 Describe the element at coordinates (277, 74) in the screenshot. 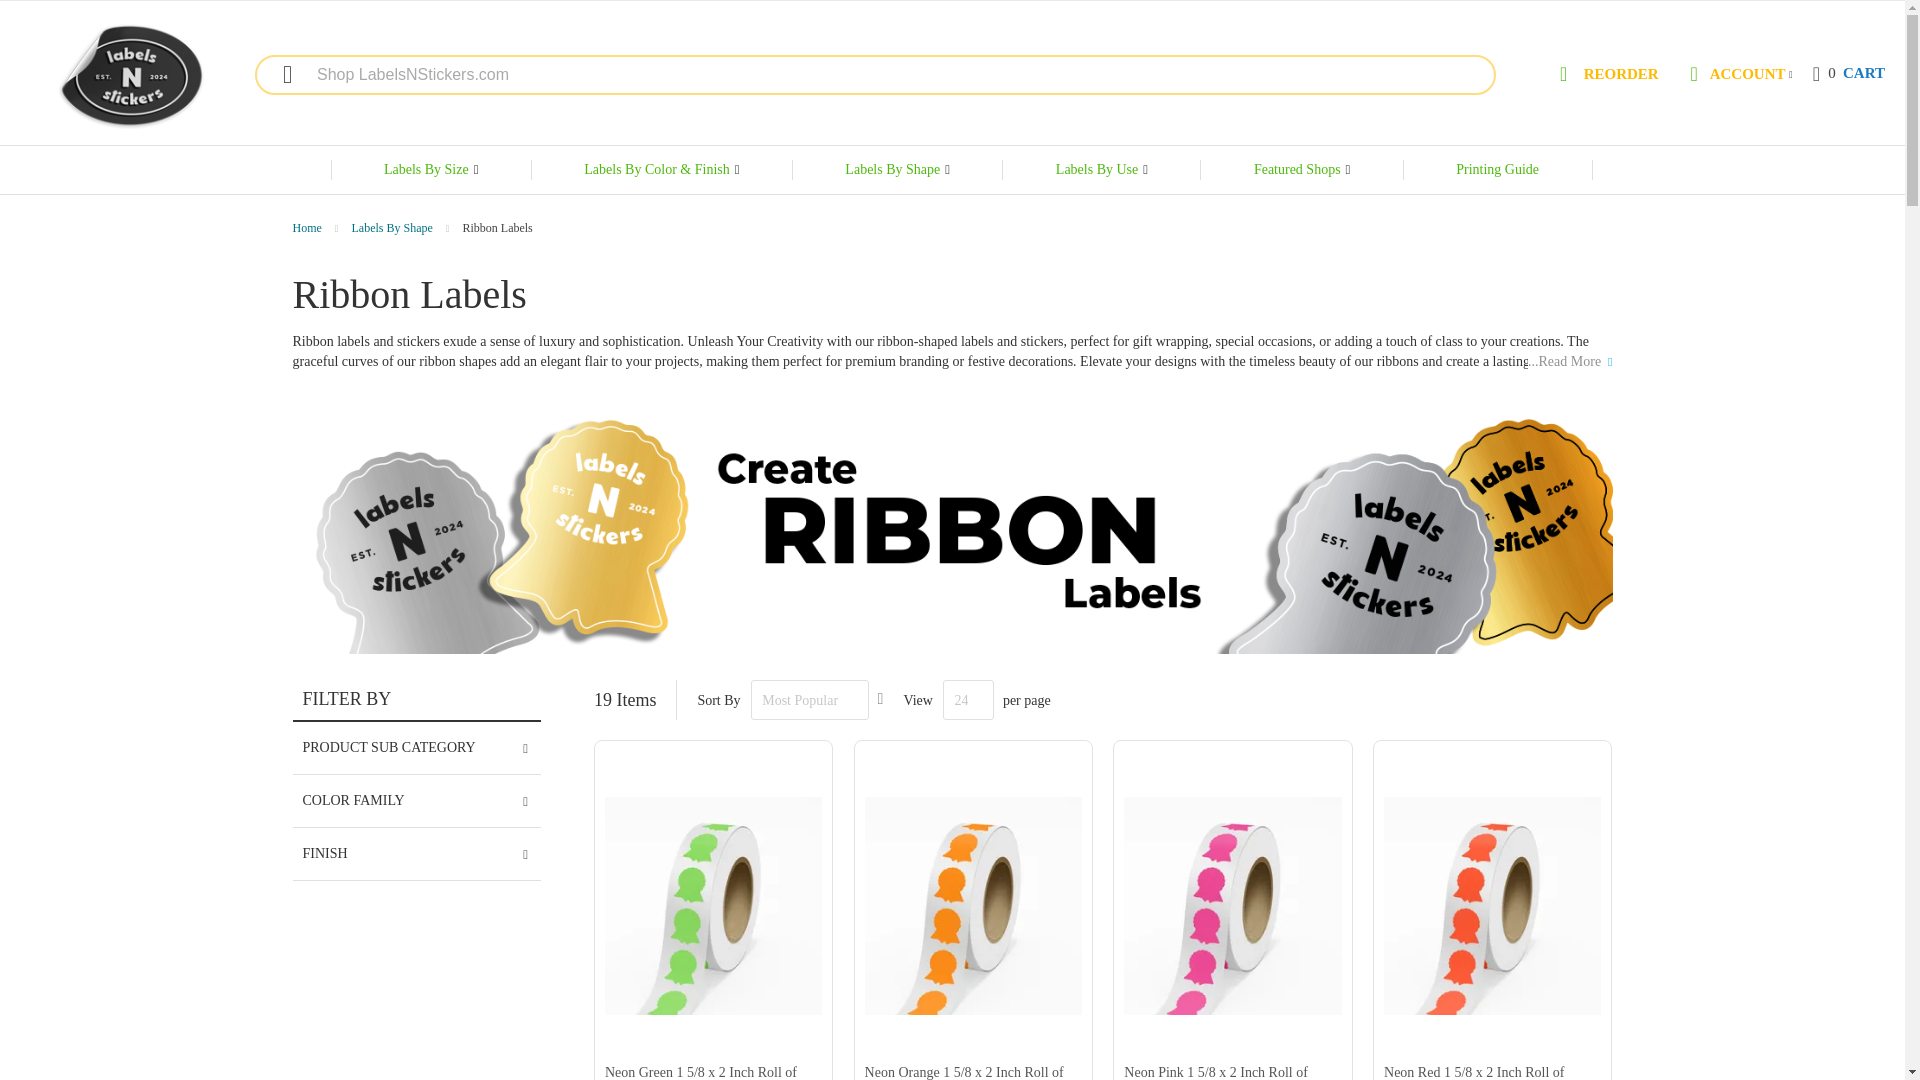

I see `Go to Home Page` at that location.